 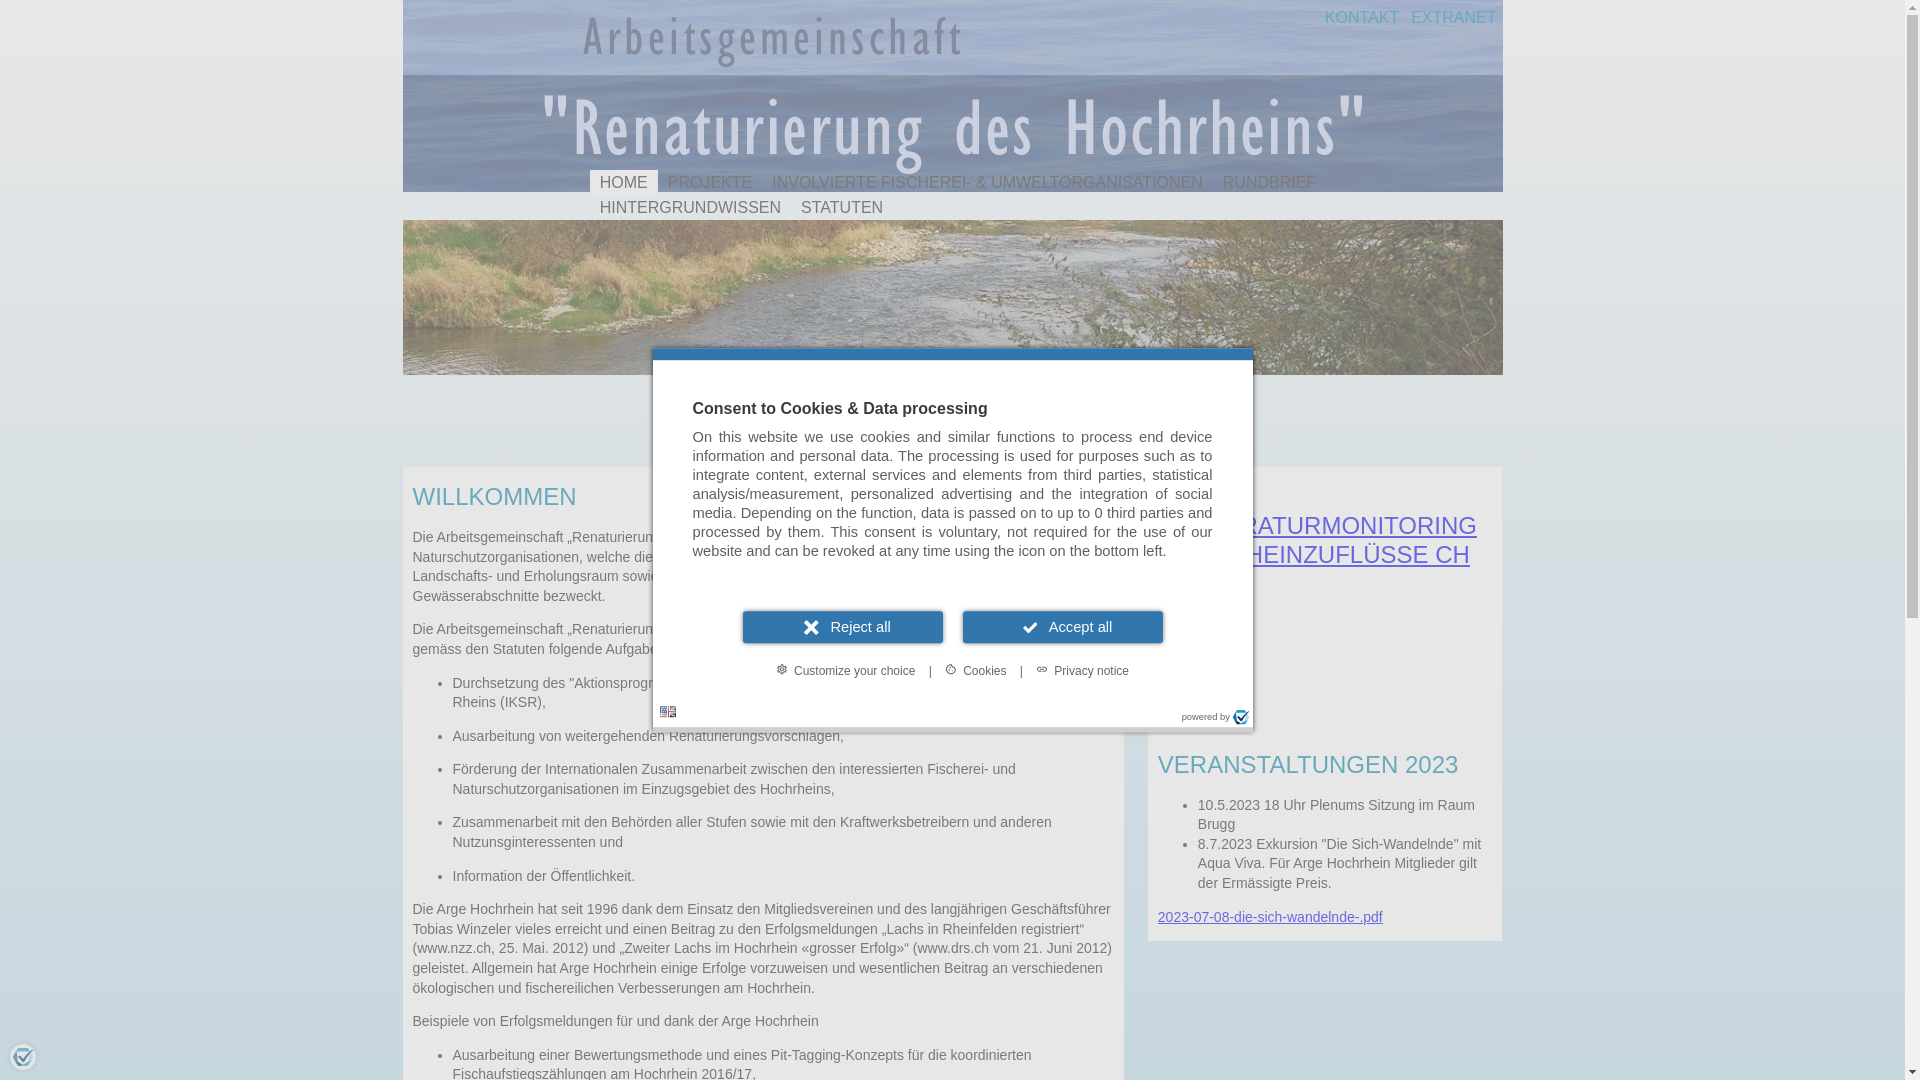 What do you see at coordinates (842, 628) in the screenshot?
I see `Reject all` at bounding box center [842, 628].